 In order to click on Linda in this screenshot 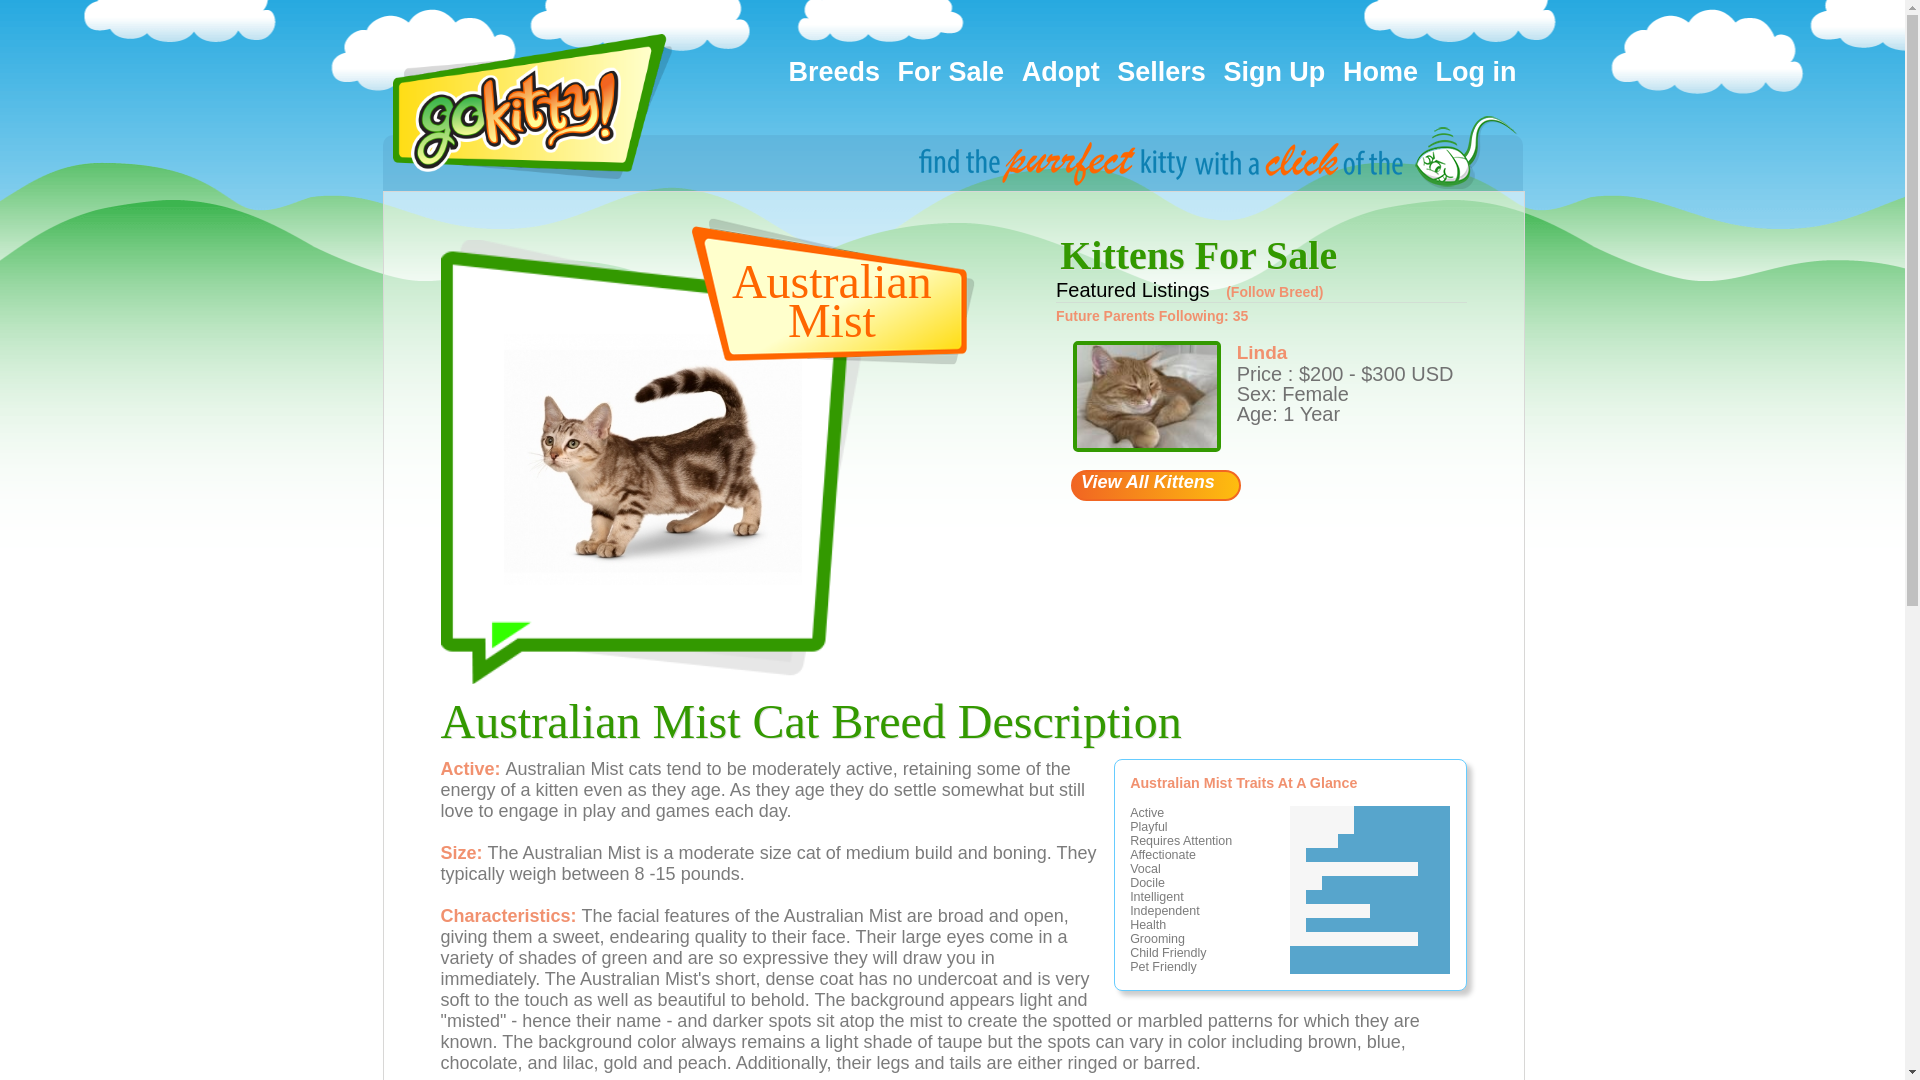, I will do `click(1262, 352)`.